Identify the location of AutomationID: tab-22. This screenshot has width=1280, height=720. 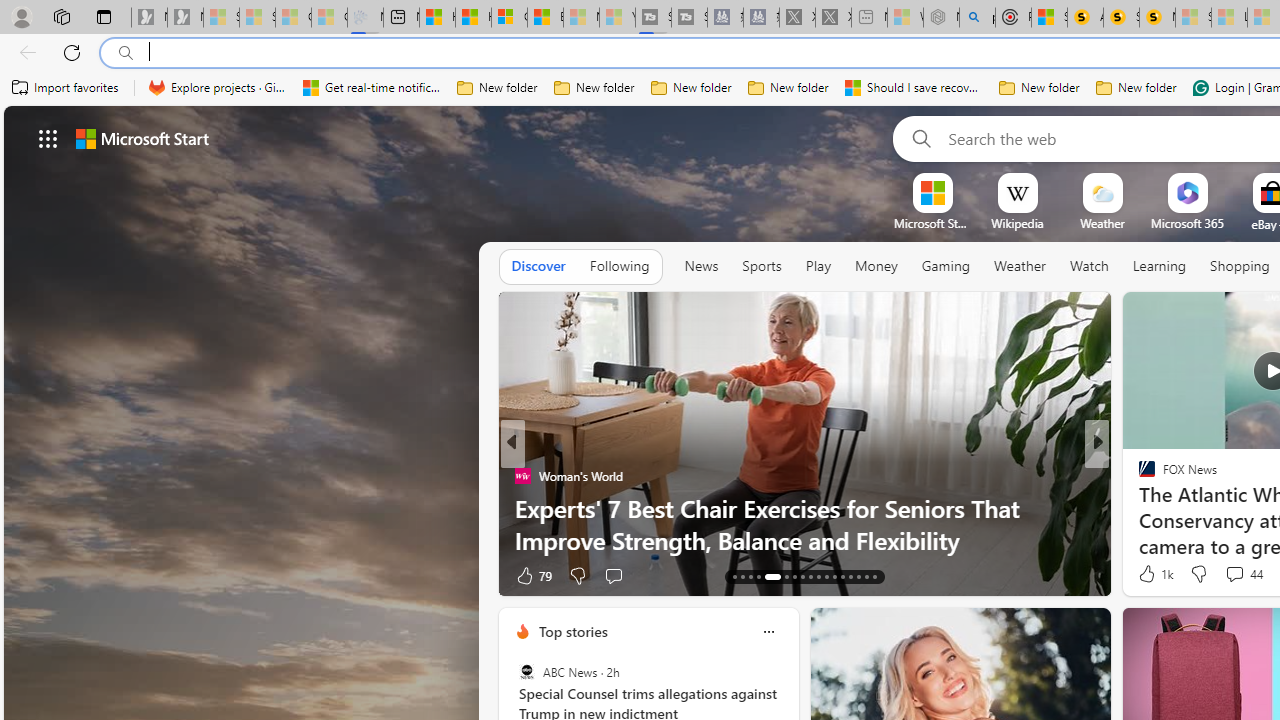
(818, 576).